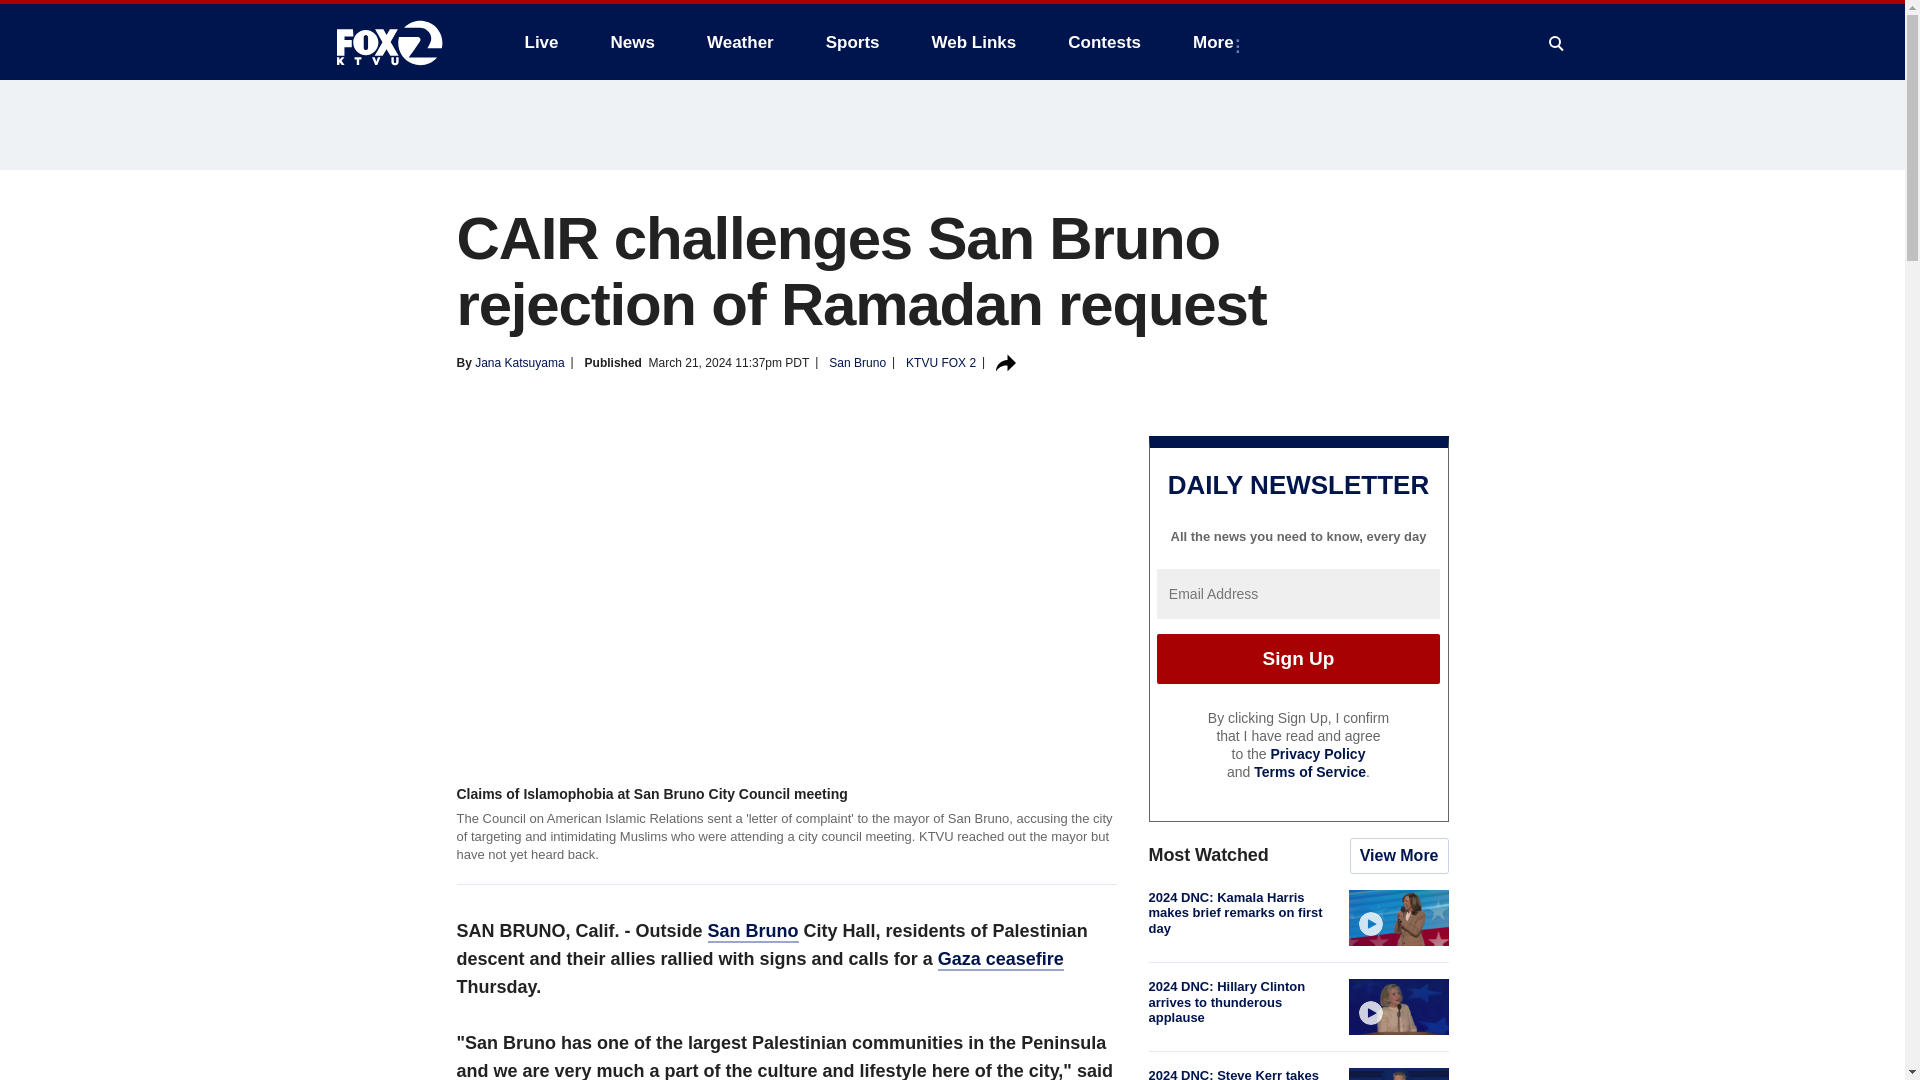 The width and height of the screenshot is (1920, 1080). What do you see at coordinates (1298, 658) in the screenshot?
I see `Sign Up` at bounding box center [1298, 658].